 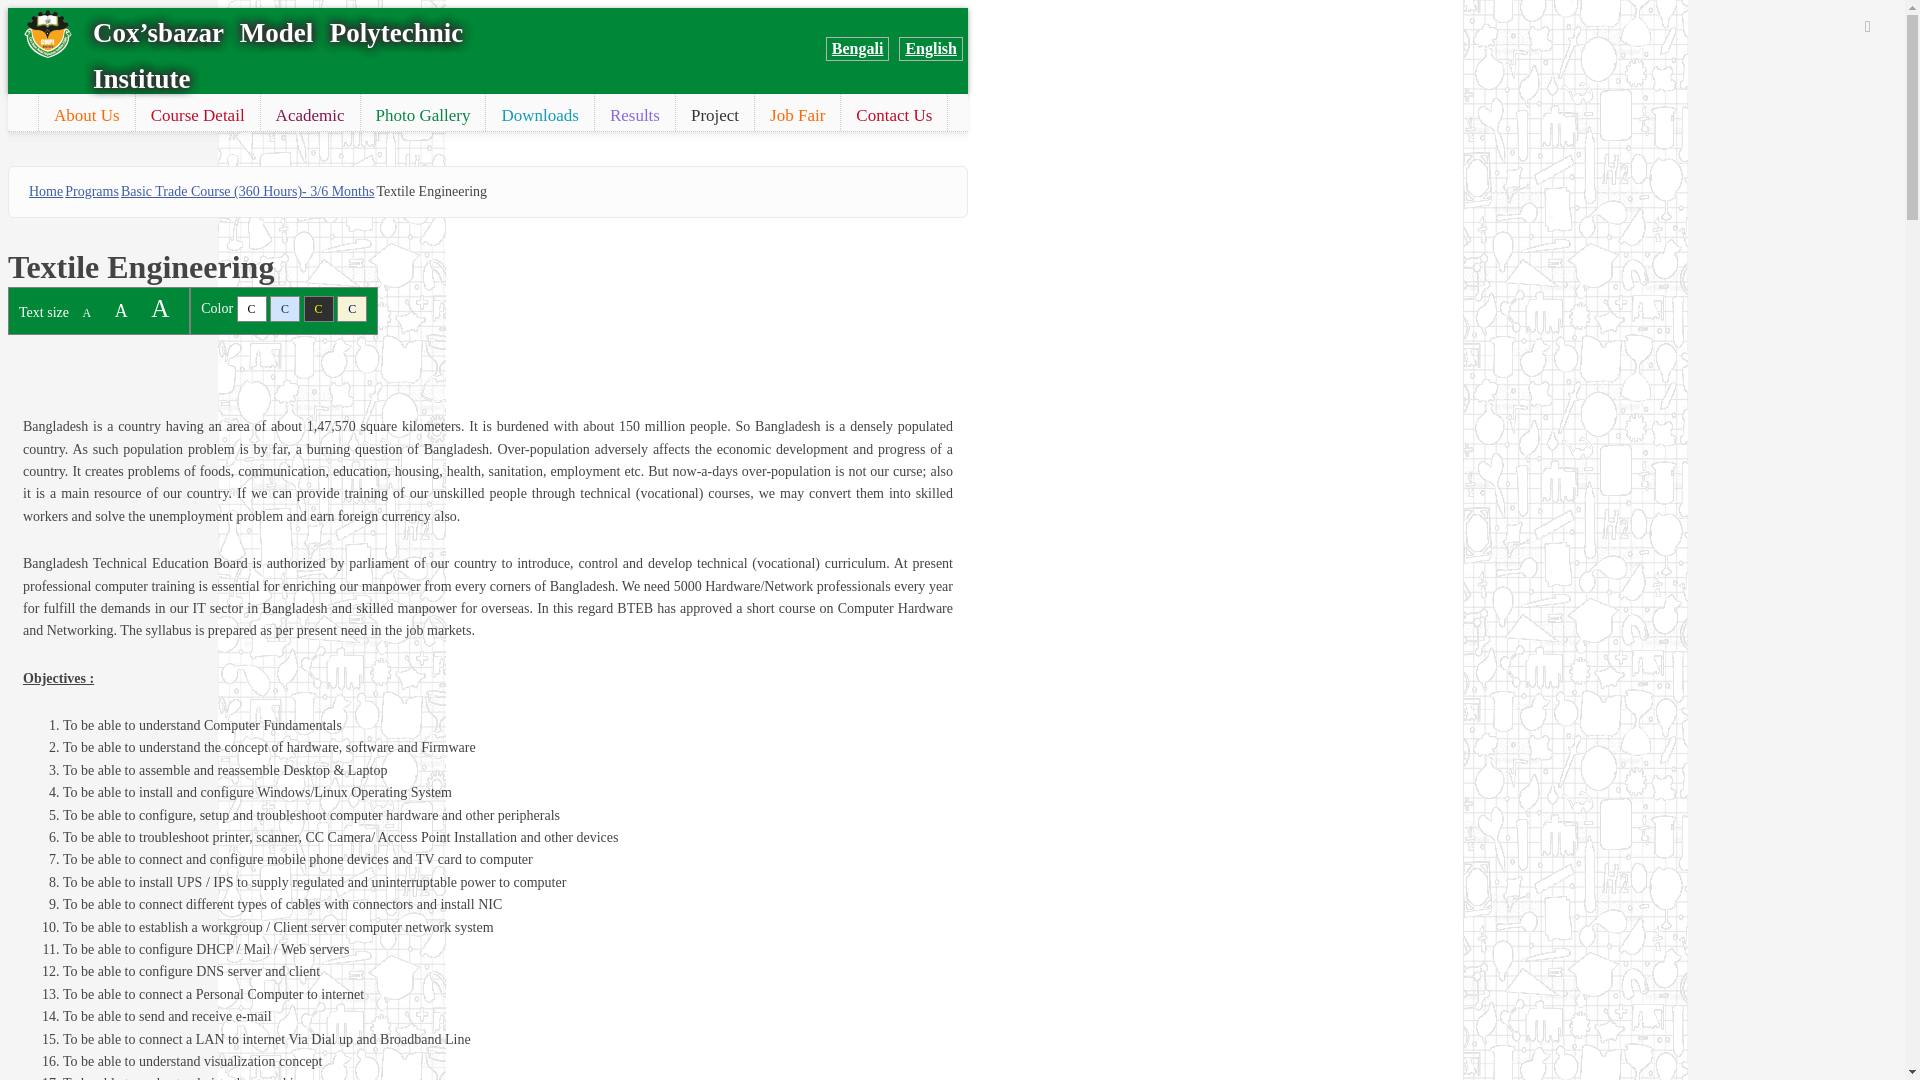 I want to click on Photo Gallery, so click(x=424, y=116).